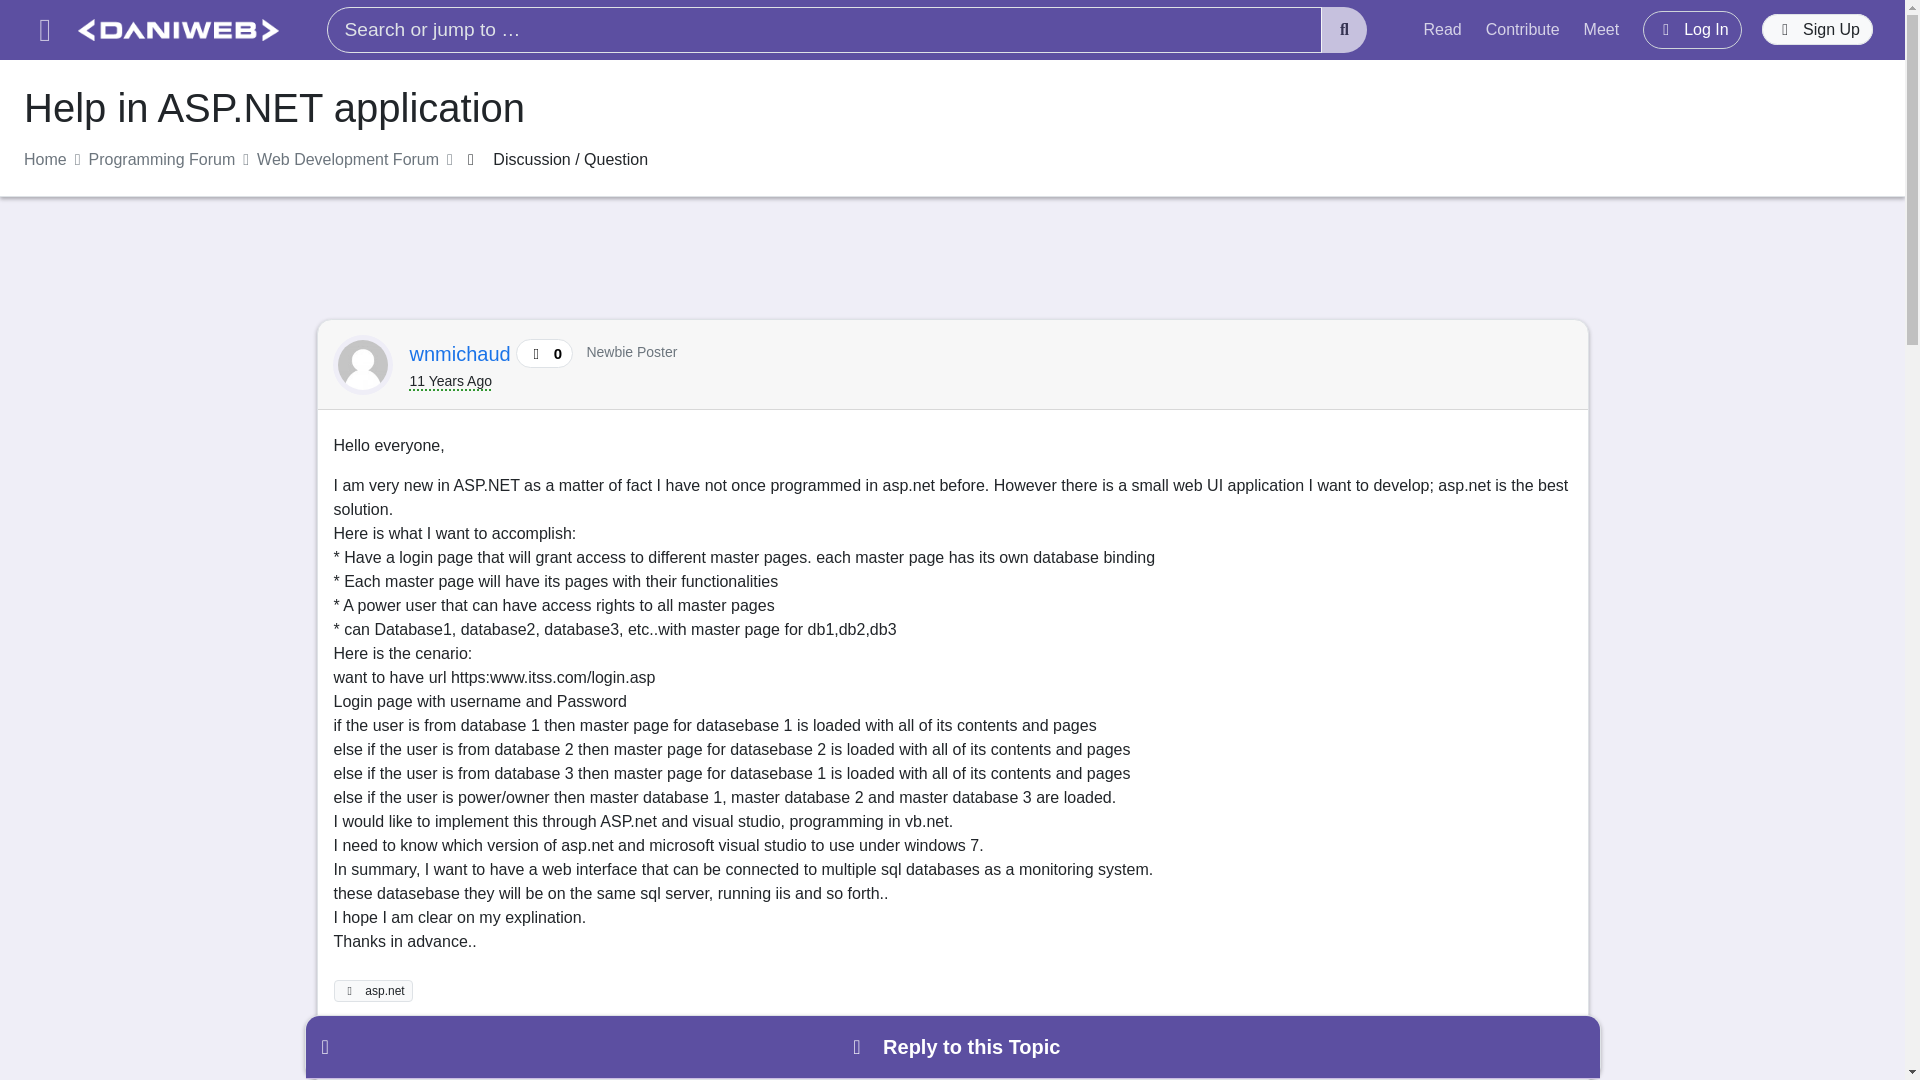 The width and height of the screenshot is (1920, 1080). I want to click on wnmichaud, so click(463, 354).